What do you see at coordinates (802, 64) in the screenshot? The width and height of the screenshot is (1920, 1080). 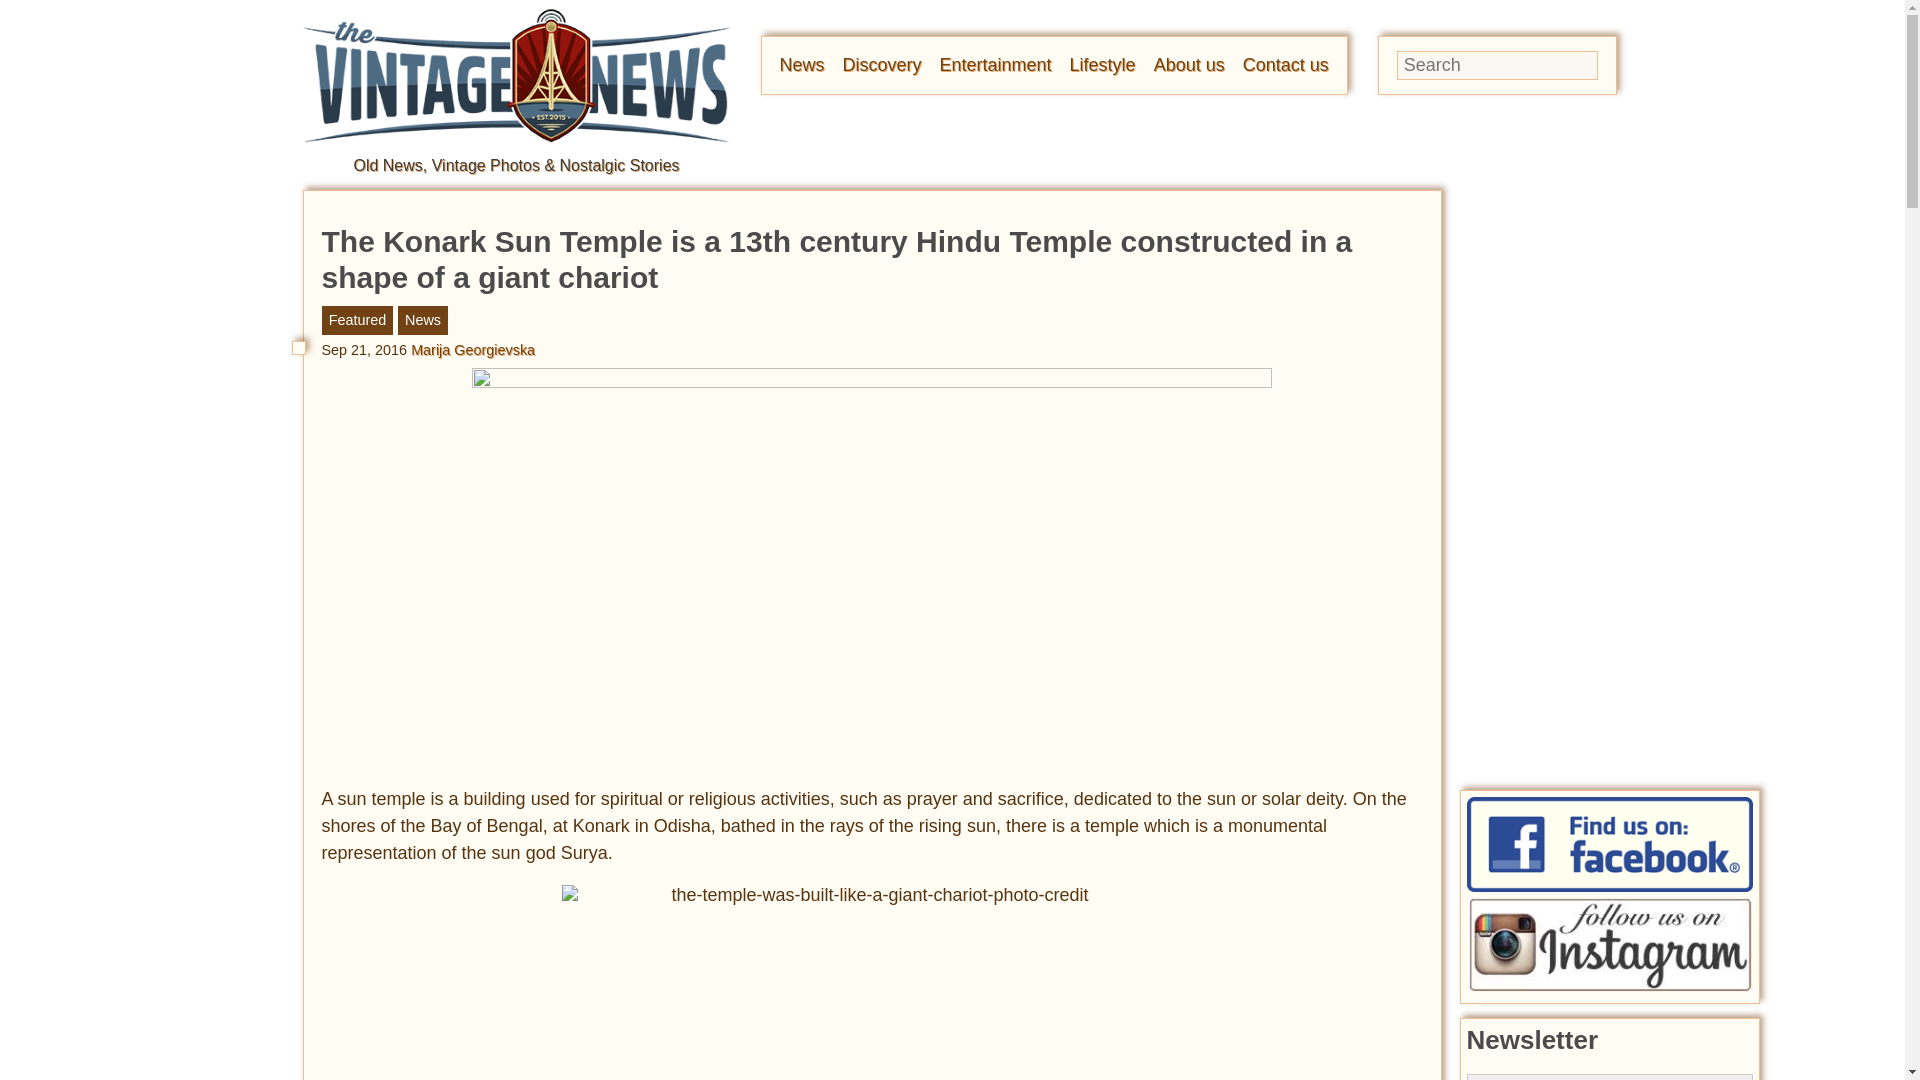 I see `News` at bounding box center [802, 64].